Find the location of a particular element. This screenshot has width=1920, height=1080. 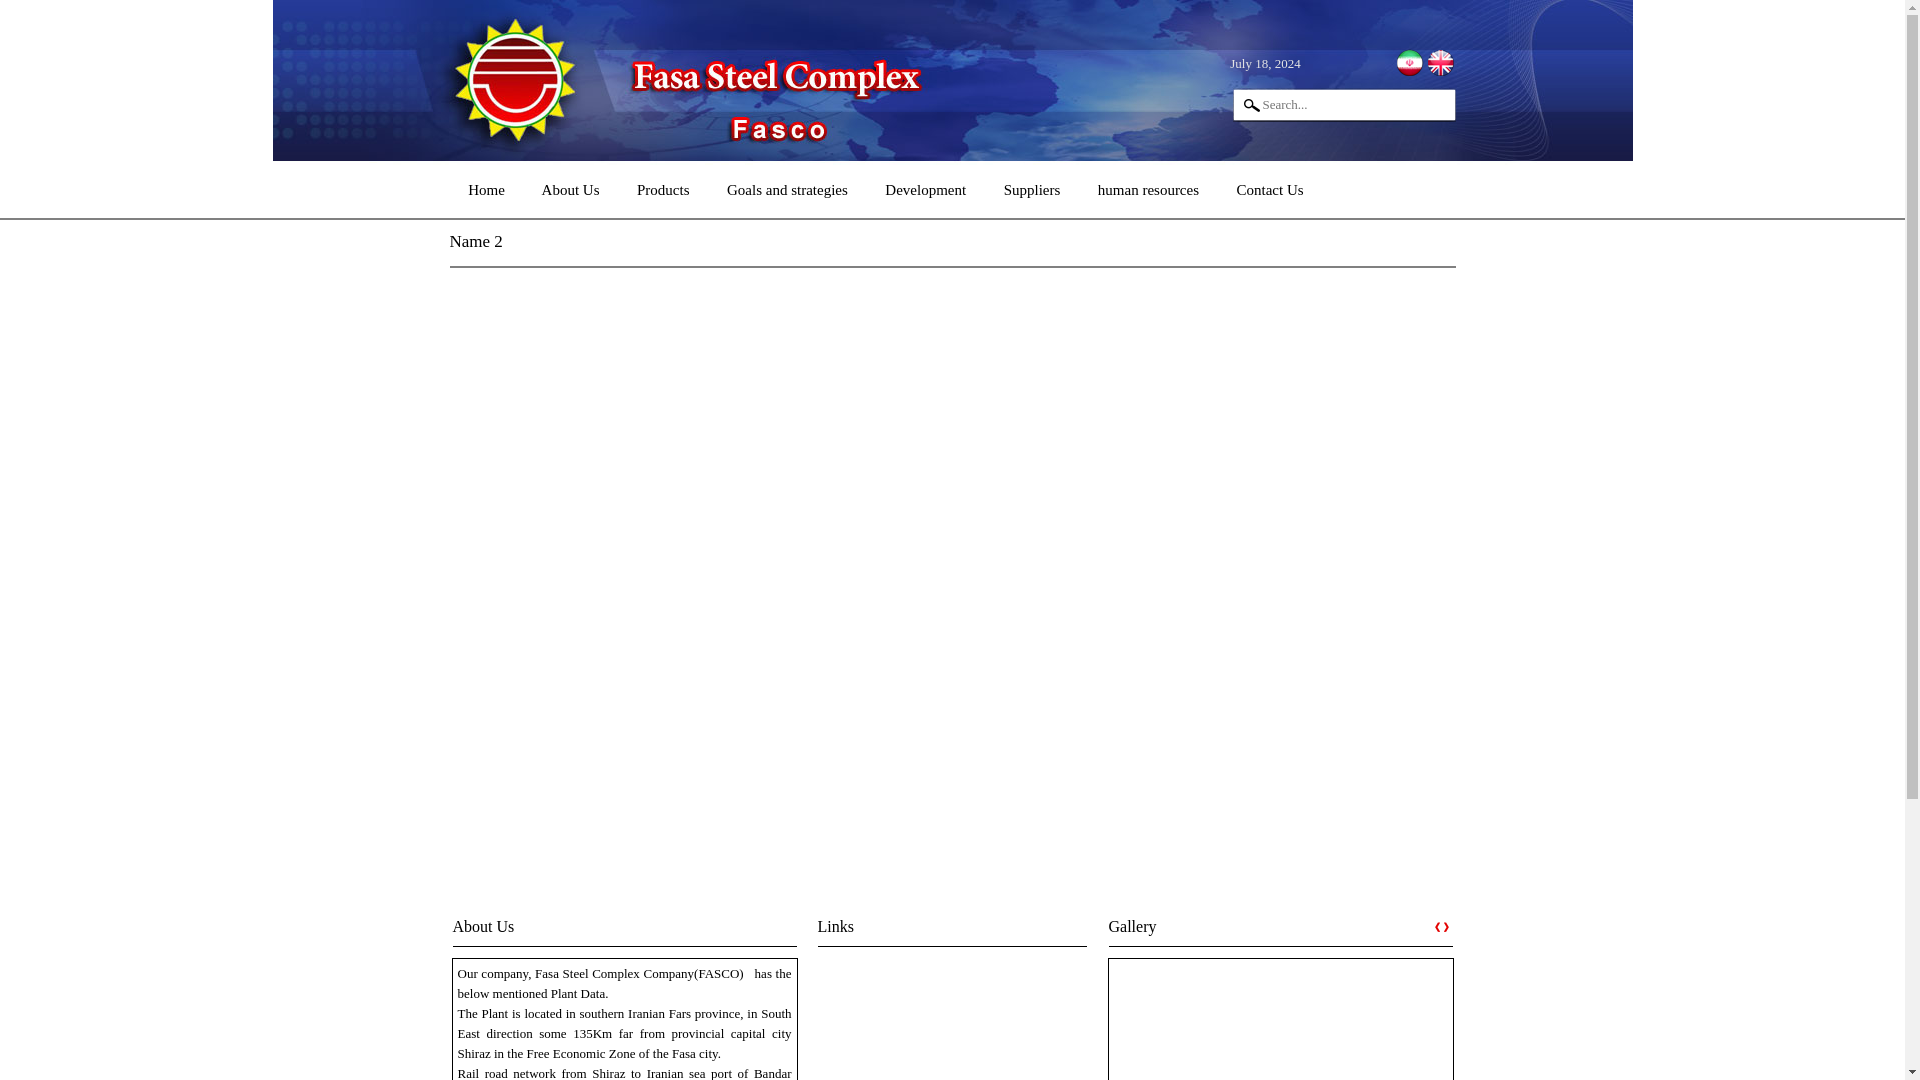

     Products      is located at coordinates (663, 190).